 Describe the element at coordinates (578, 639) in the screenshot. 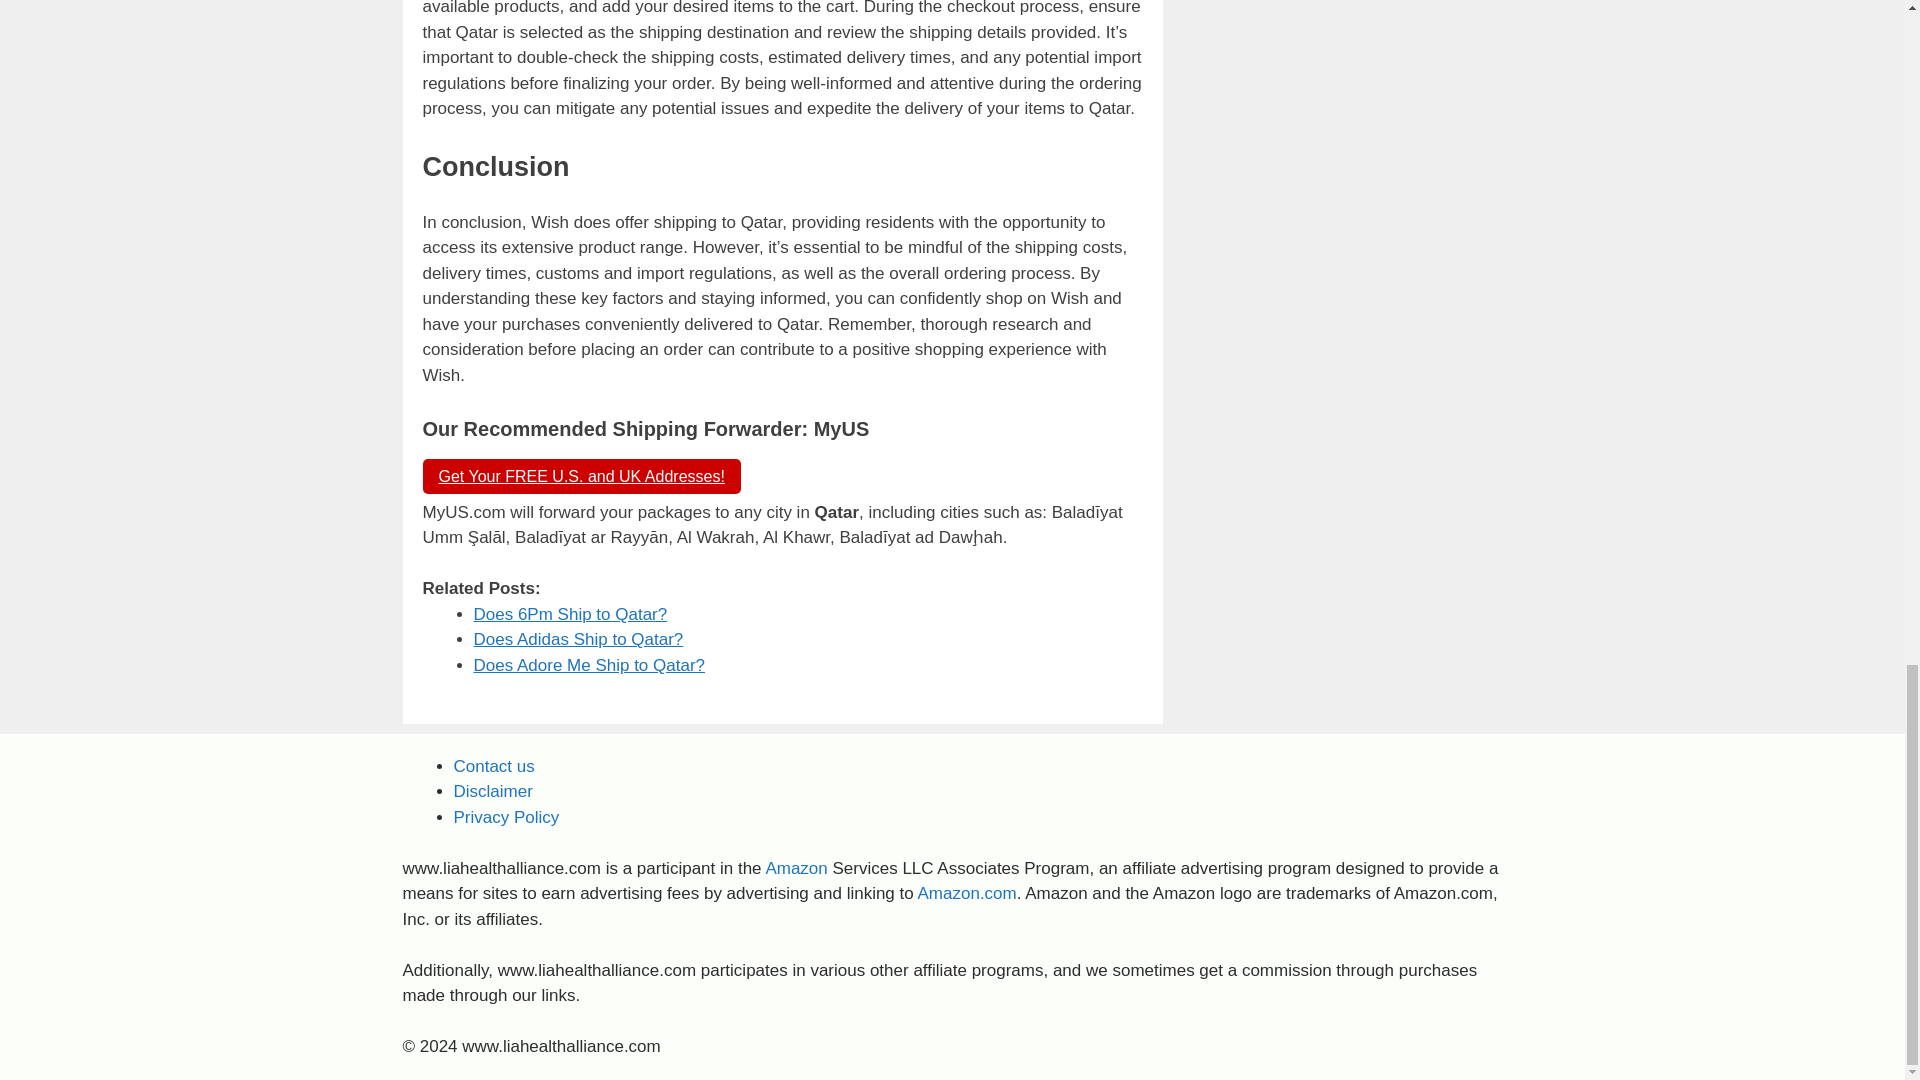

I see `Does Adidas Ship to Qatar?` at that location.